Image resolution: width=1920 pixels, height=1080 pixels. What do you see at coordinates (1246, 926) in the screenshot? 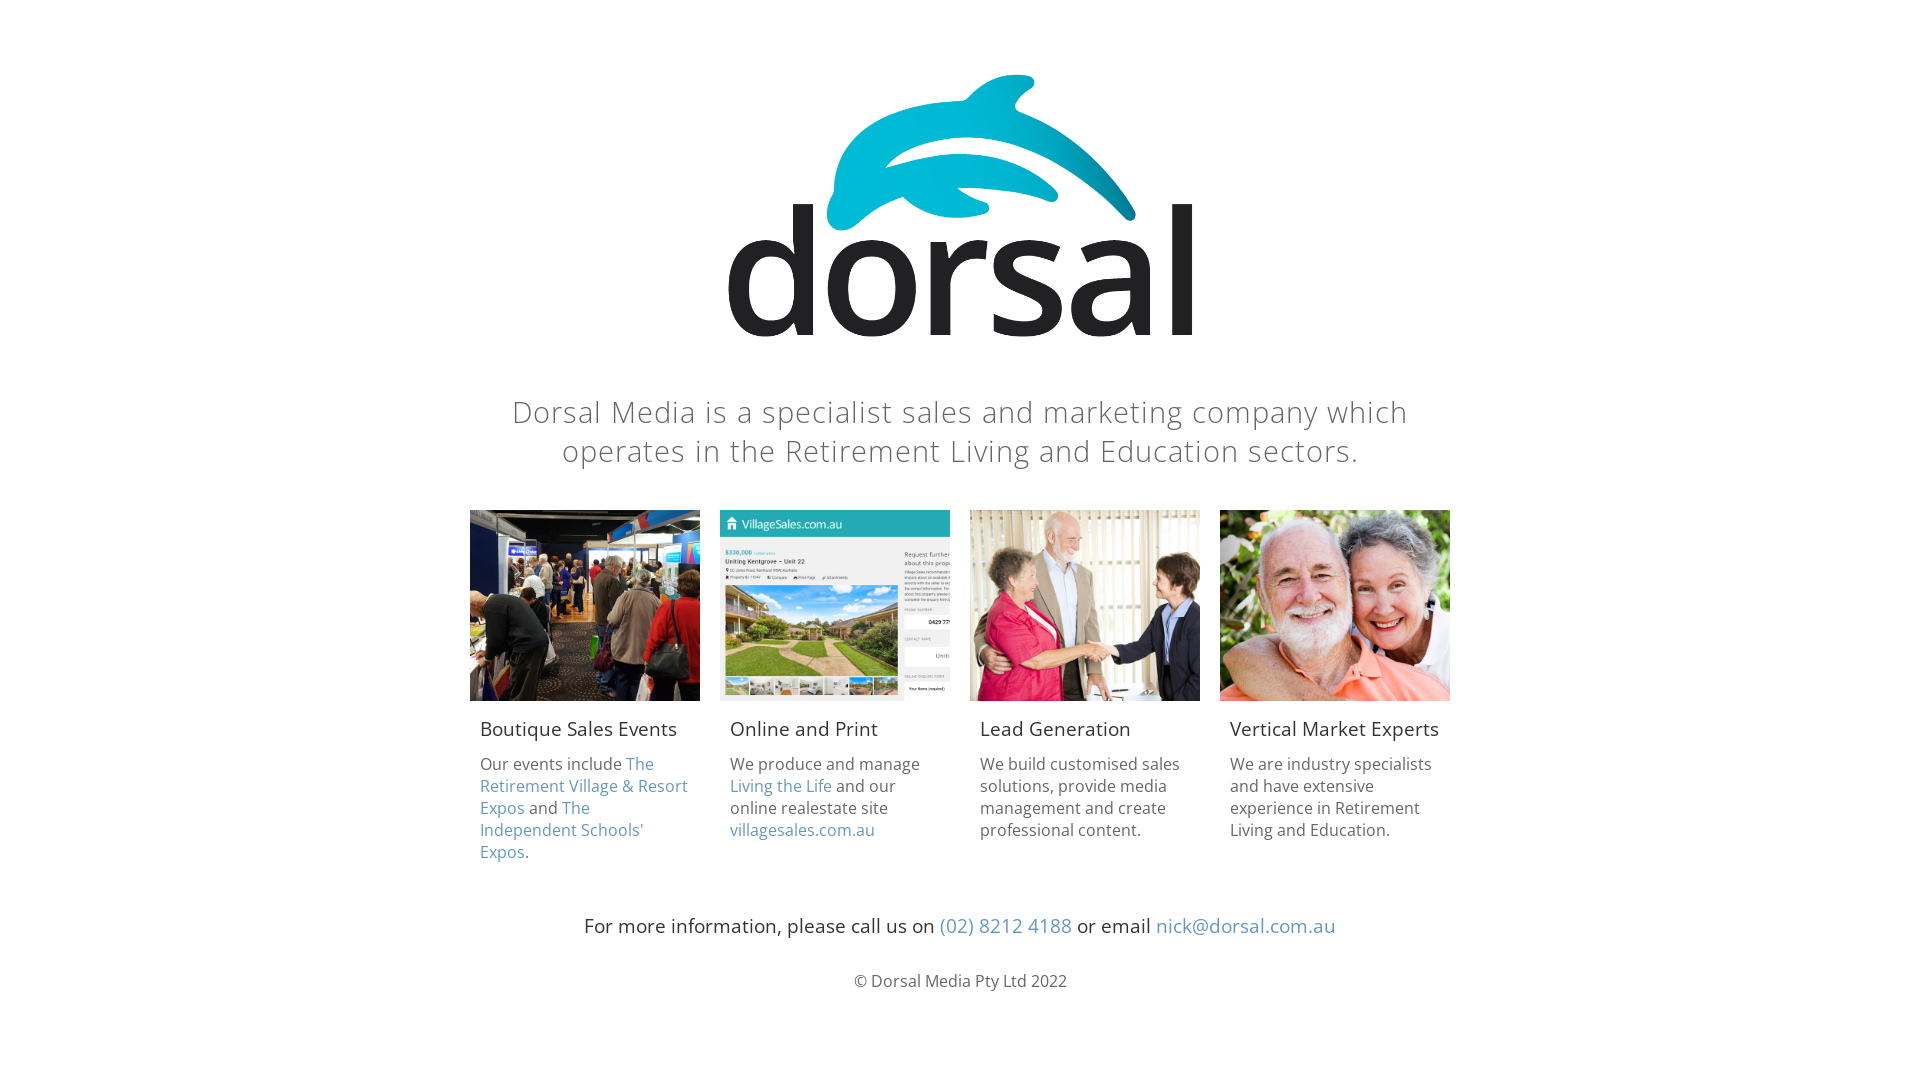
I see `nick@dorsal.com.au` at bounding box center [1246, 926].